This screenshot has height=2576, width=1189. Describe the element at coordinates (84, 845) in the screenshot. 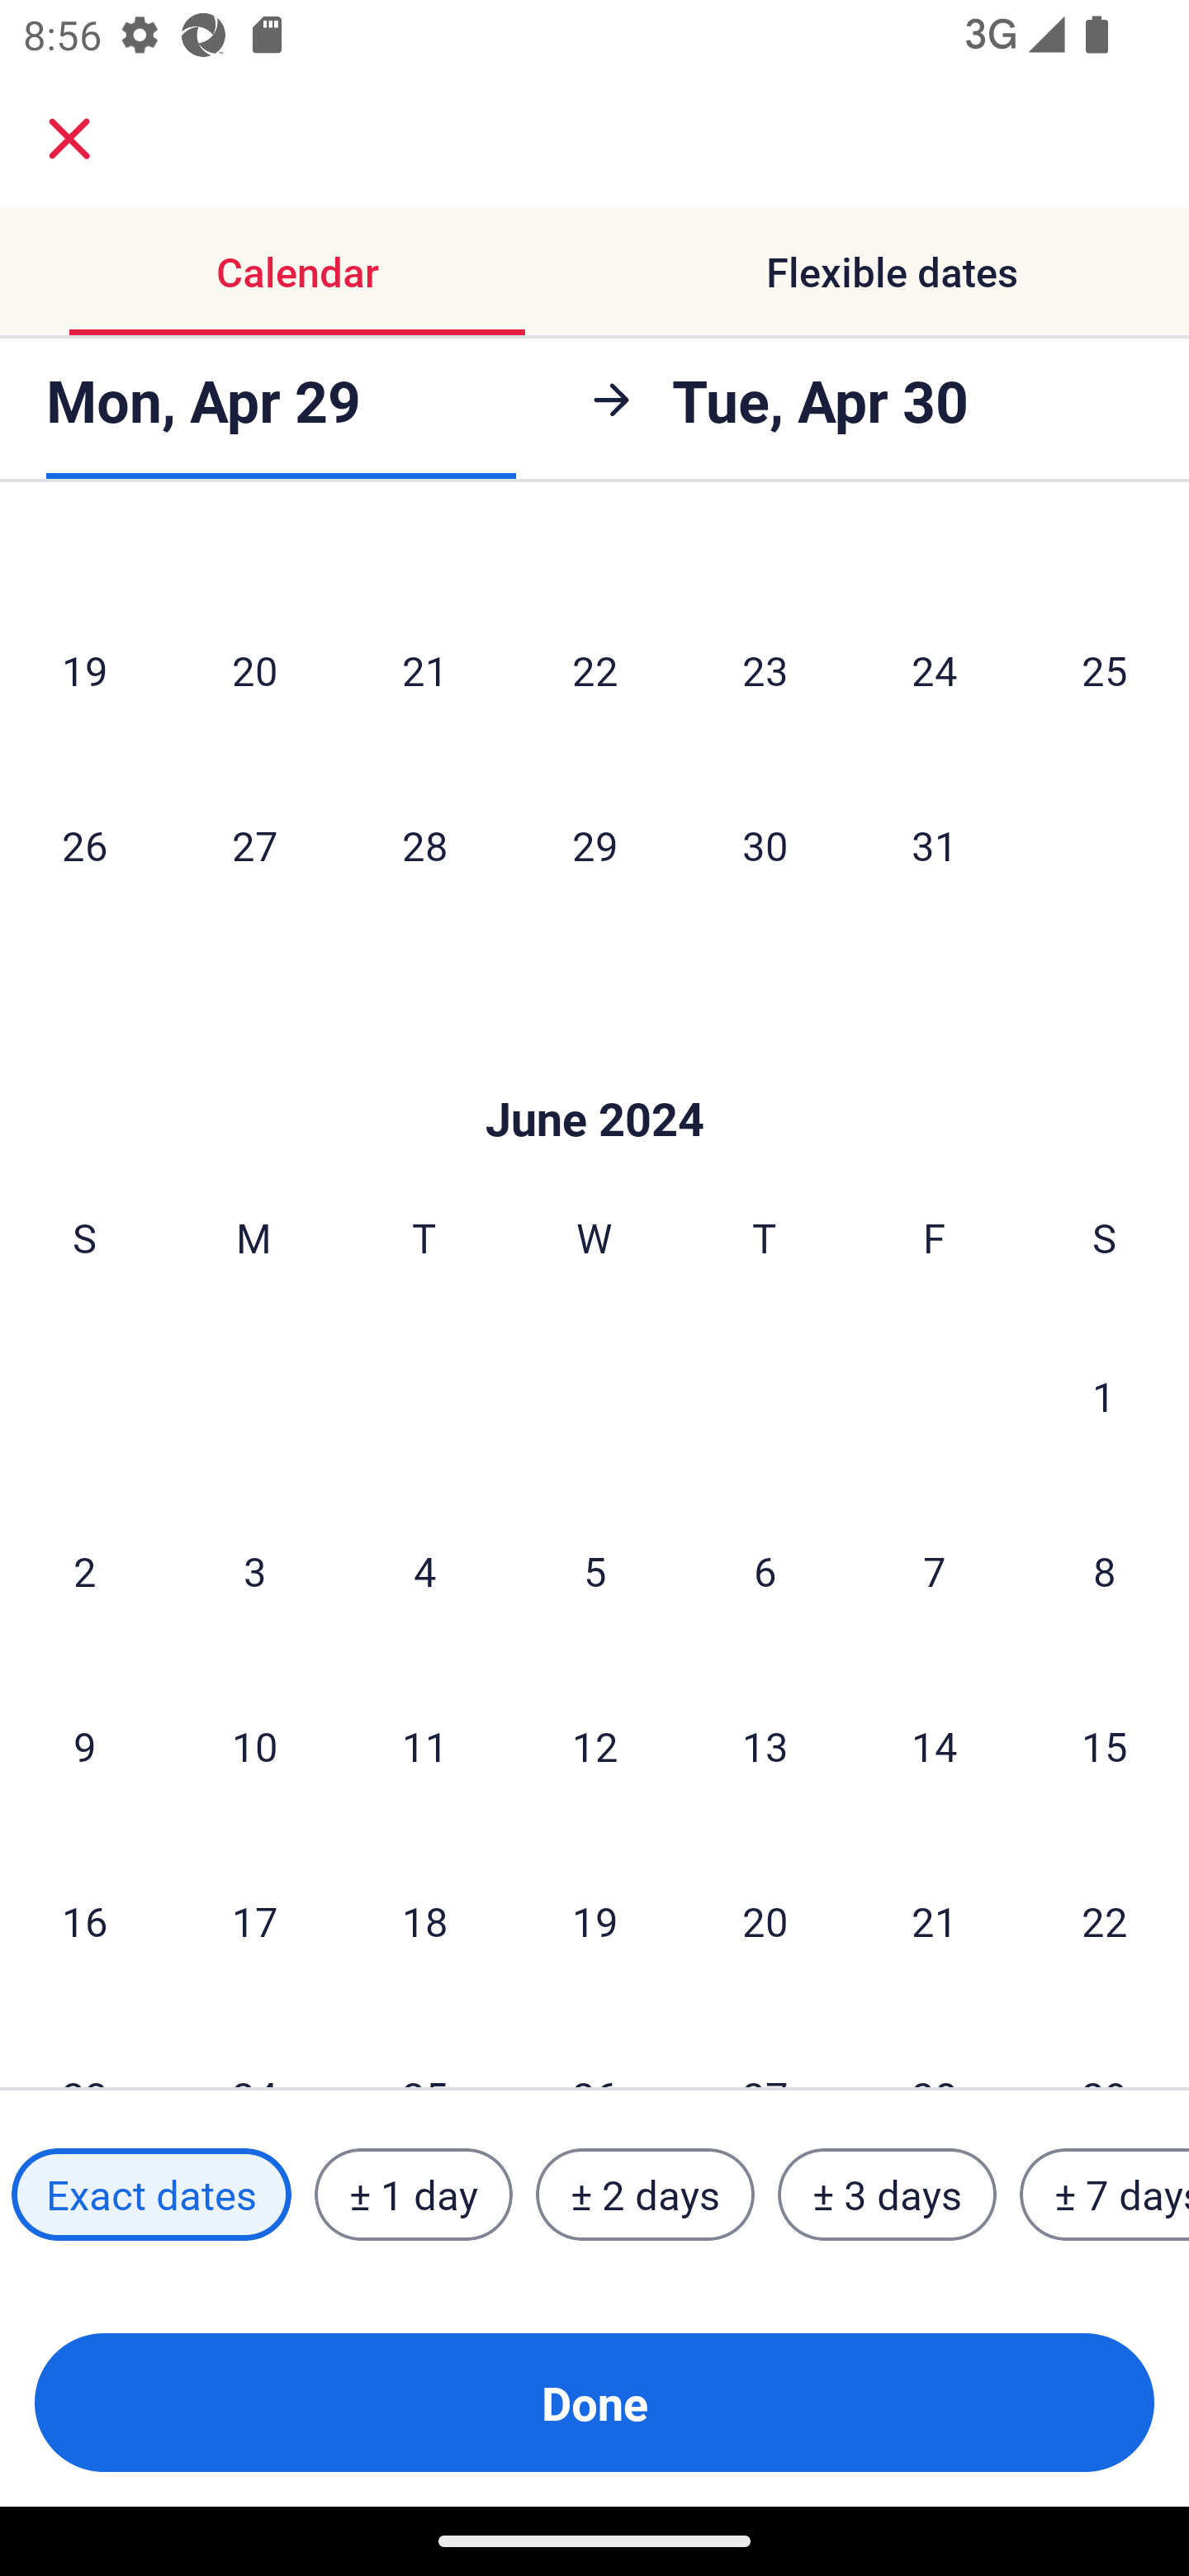

I see `26 Sunday, May 26, 2024` at that location.